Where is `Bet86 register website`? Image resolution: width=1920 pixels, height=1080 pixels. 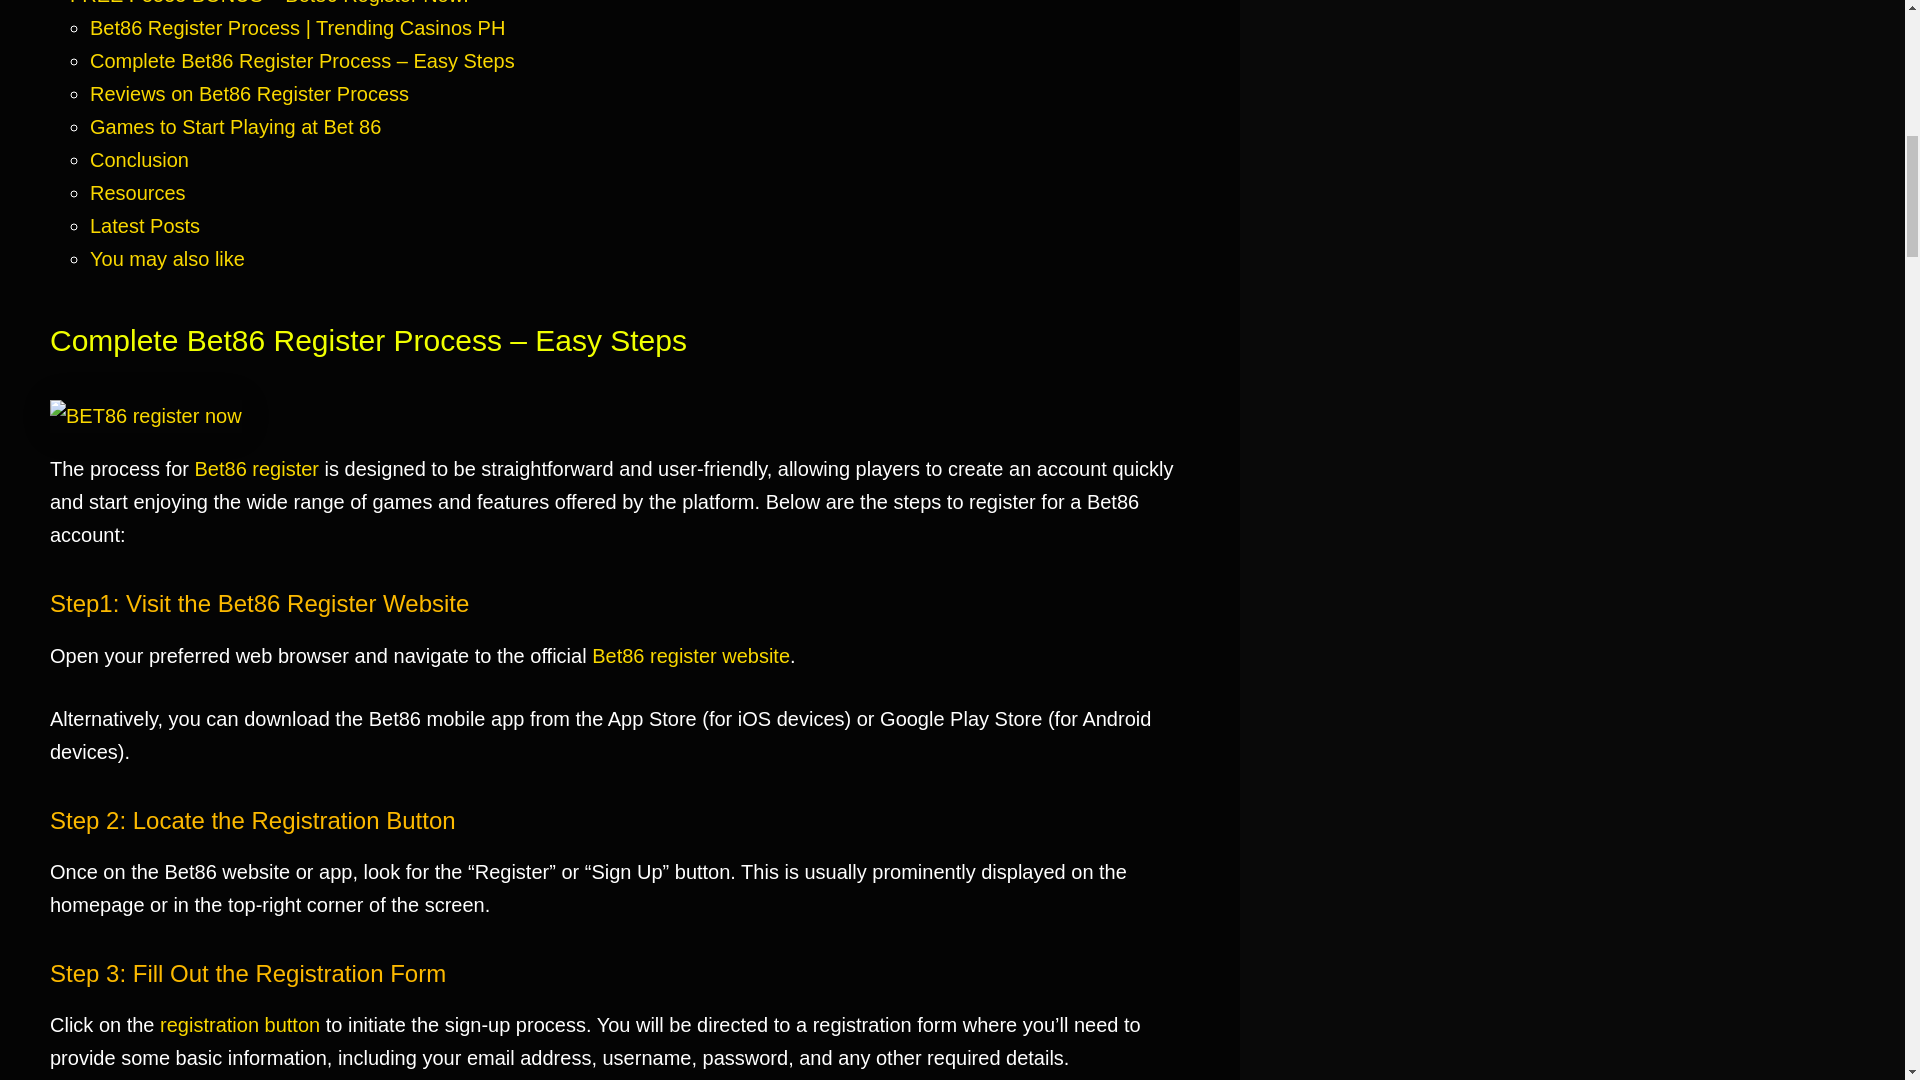
Bet86 register website is located at coordinates (690, 656).